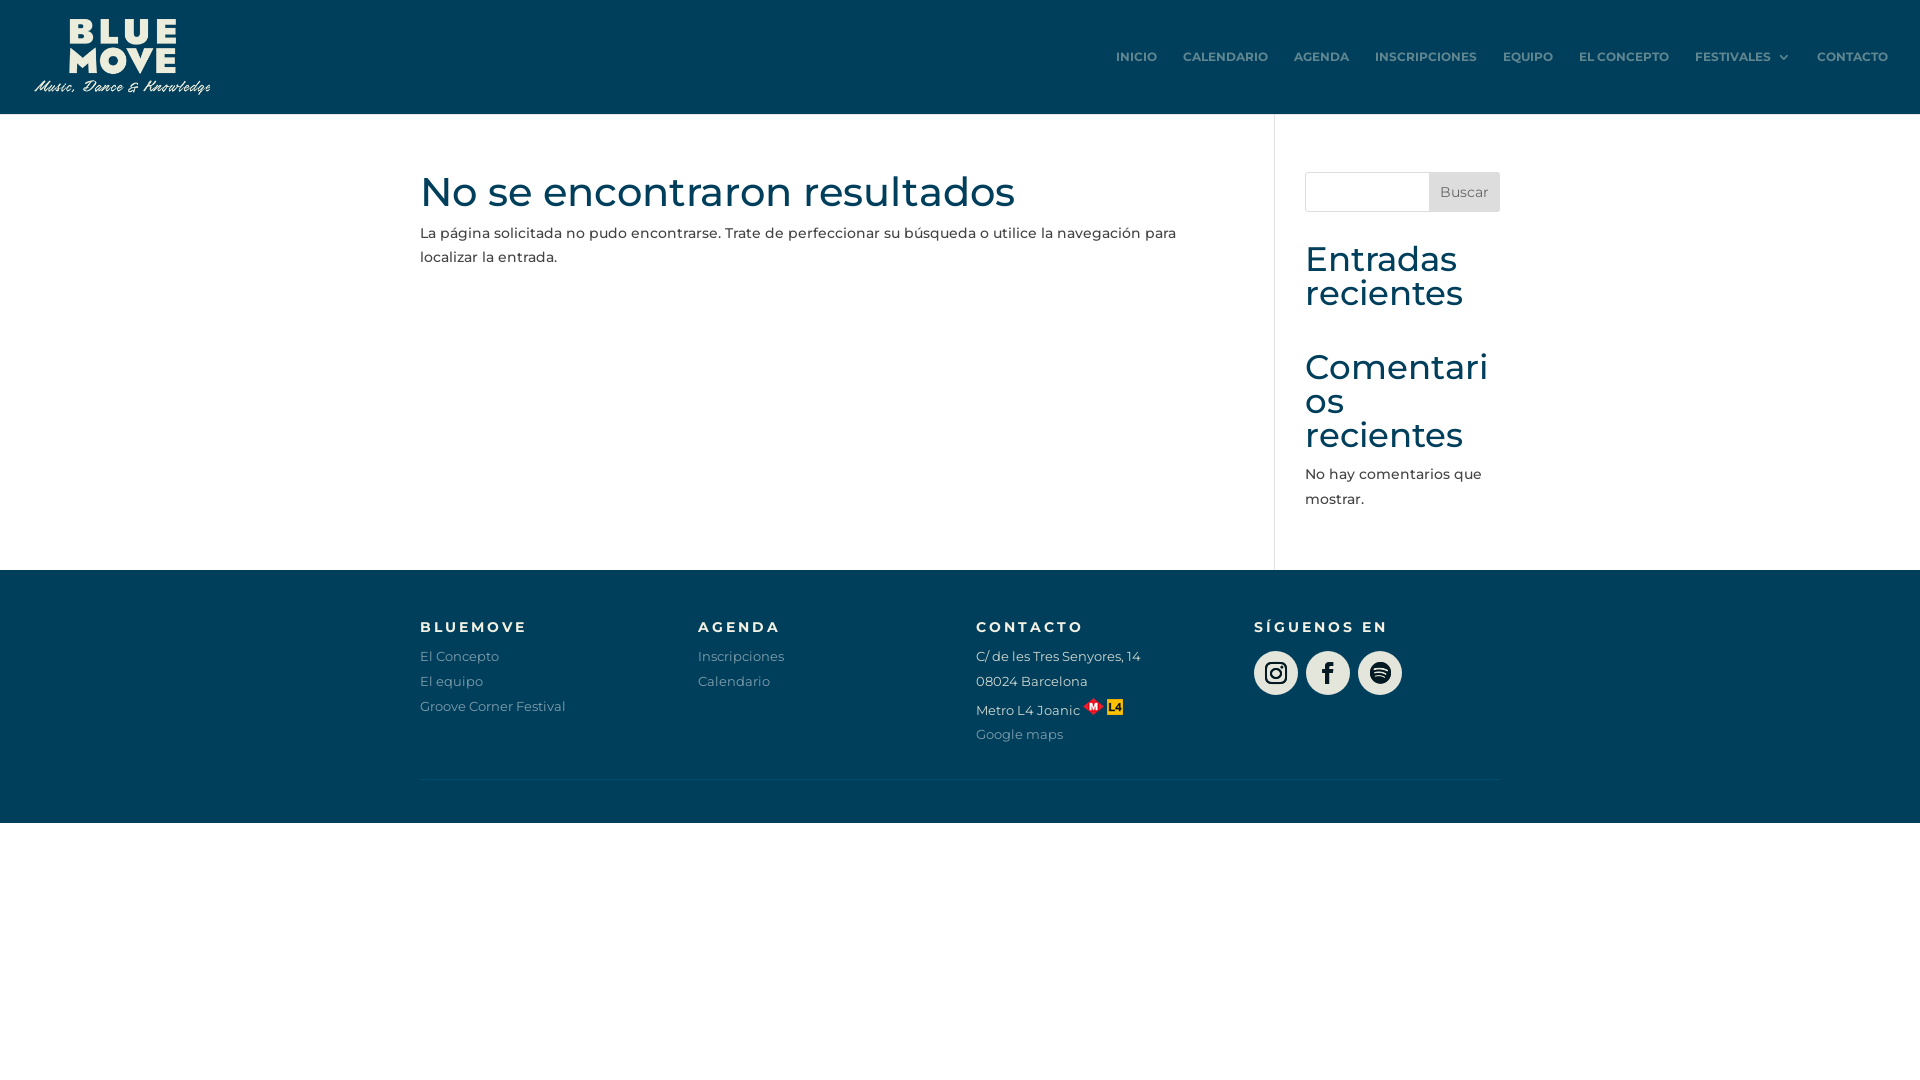 The height and width of the screenshot is (1080, 1920). What do you see at coordinates (1136, 82) in the screenshot?
I see `INICIO` at bounding box center [1136, 82].